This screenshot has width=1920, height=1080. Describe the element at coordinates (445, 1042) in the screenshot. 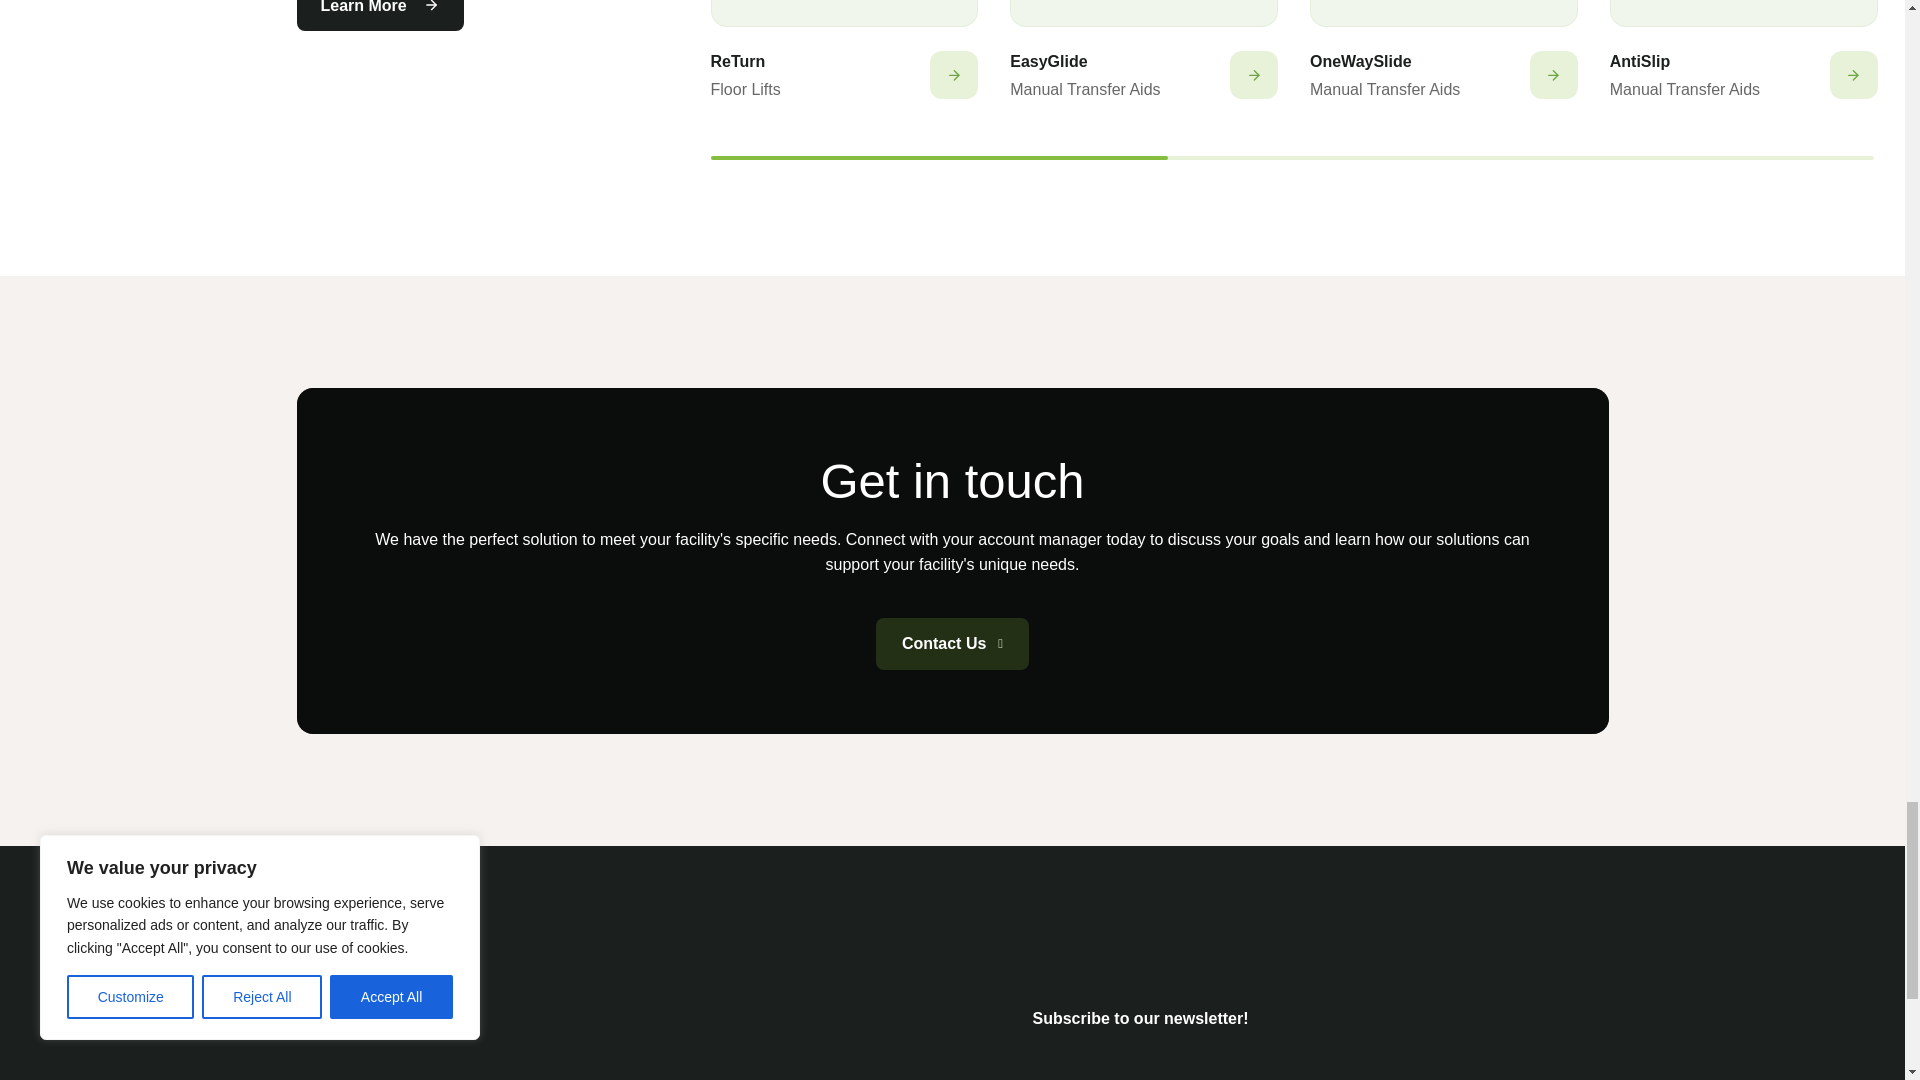

I see `Savaria Logo` at that location.